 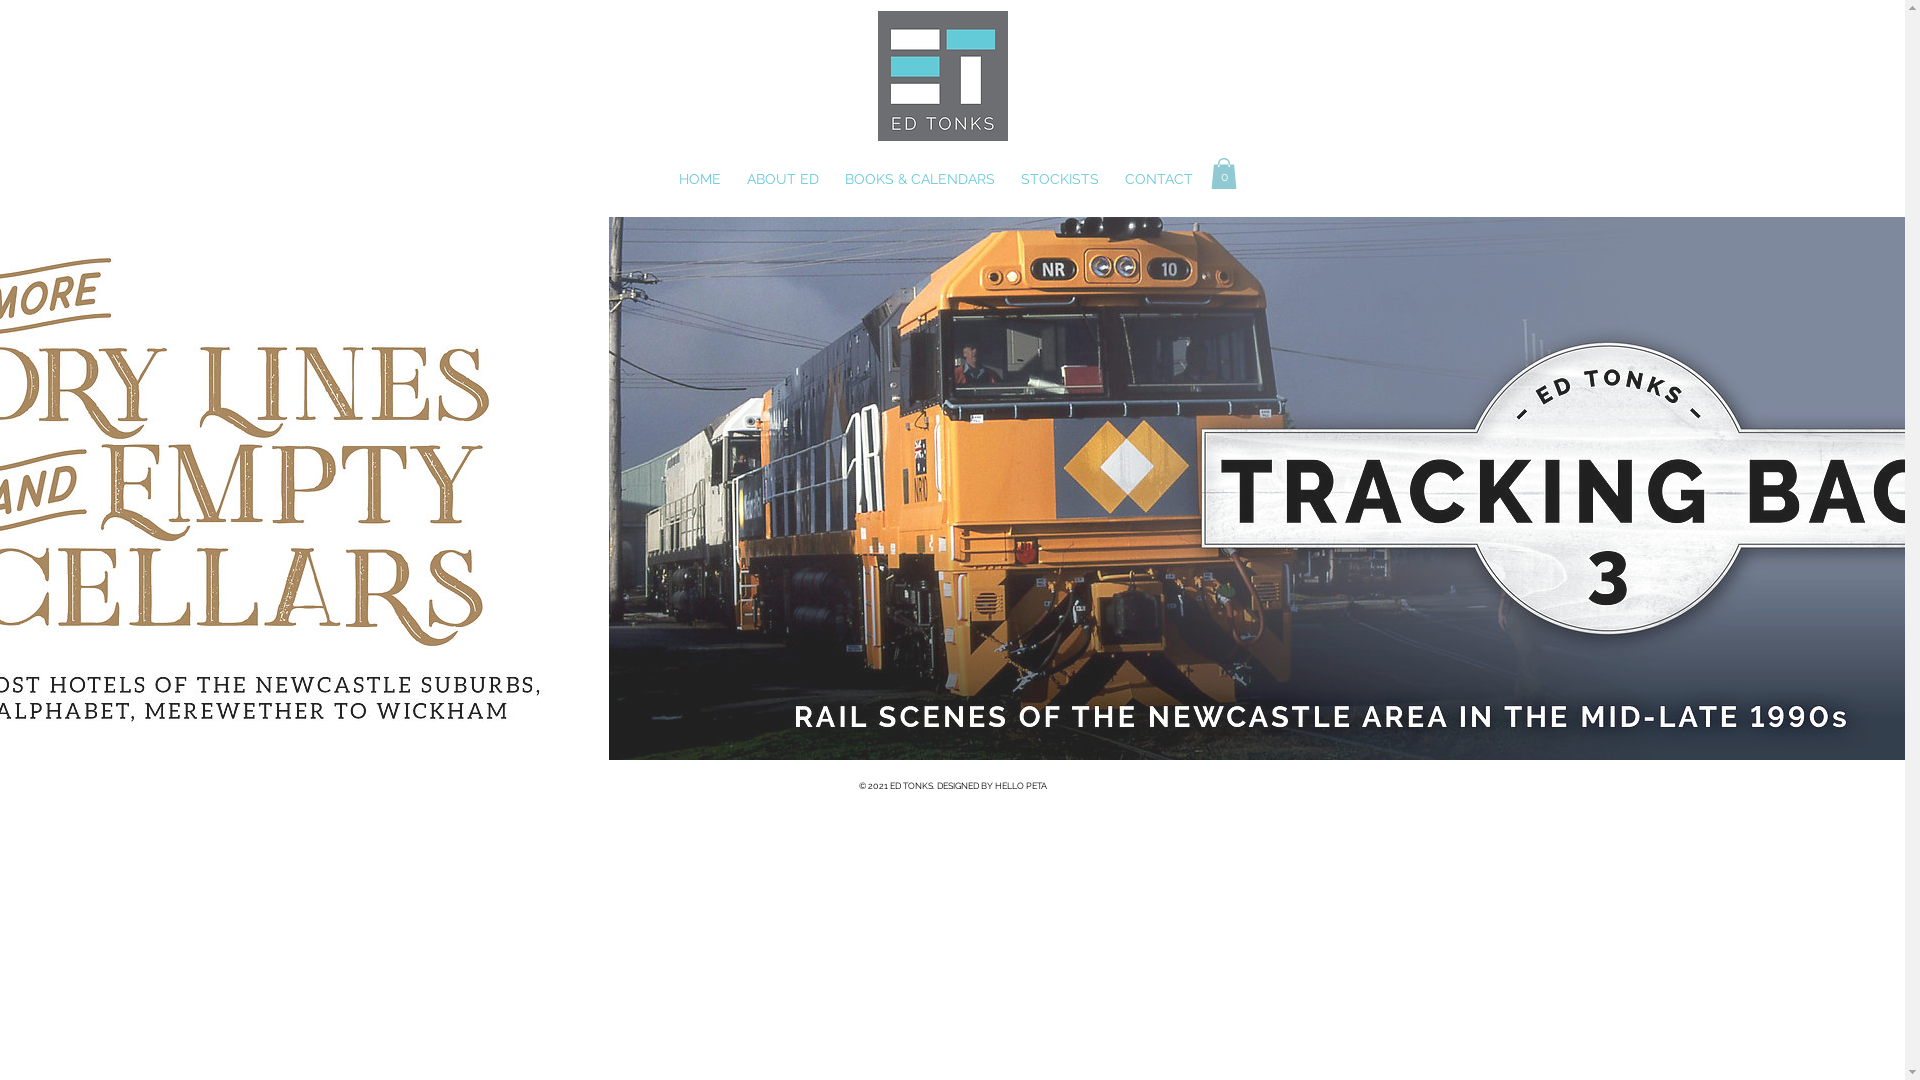 I want to click on BOOKS & CALENDARS, so click(x=922, y=180).